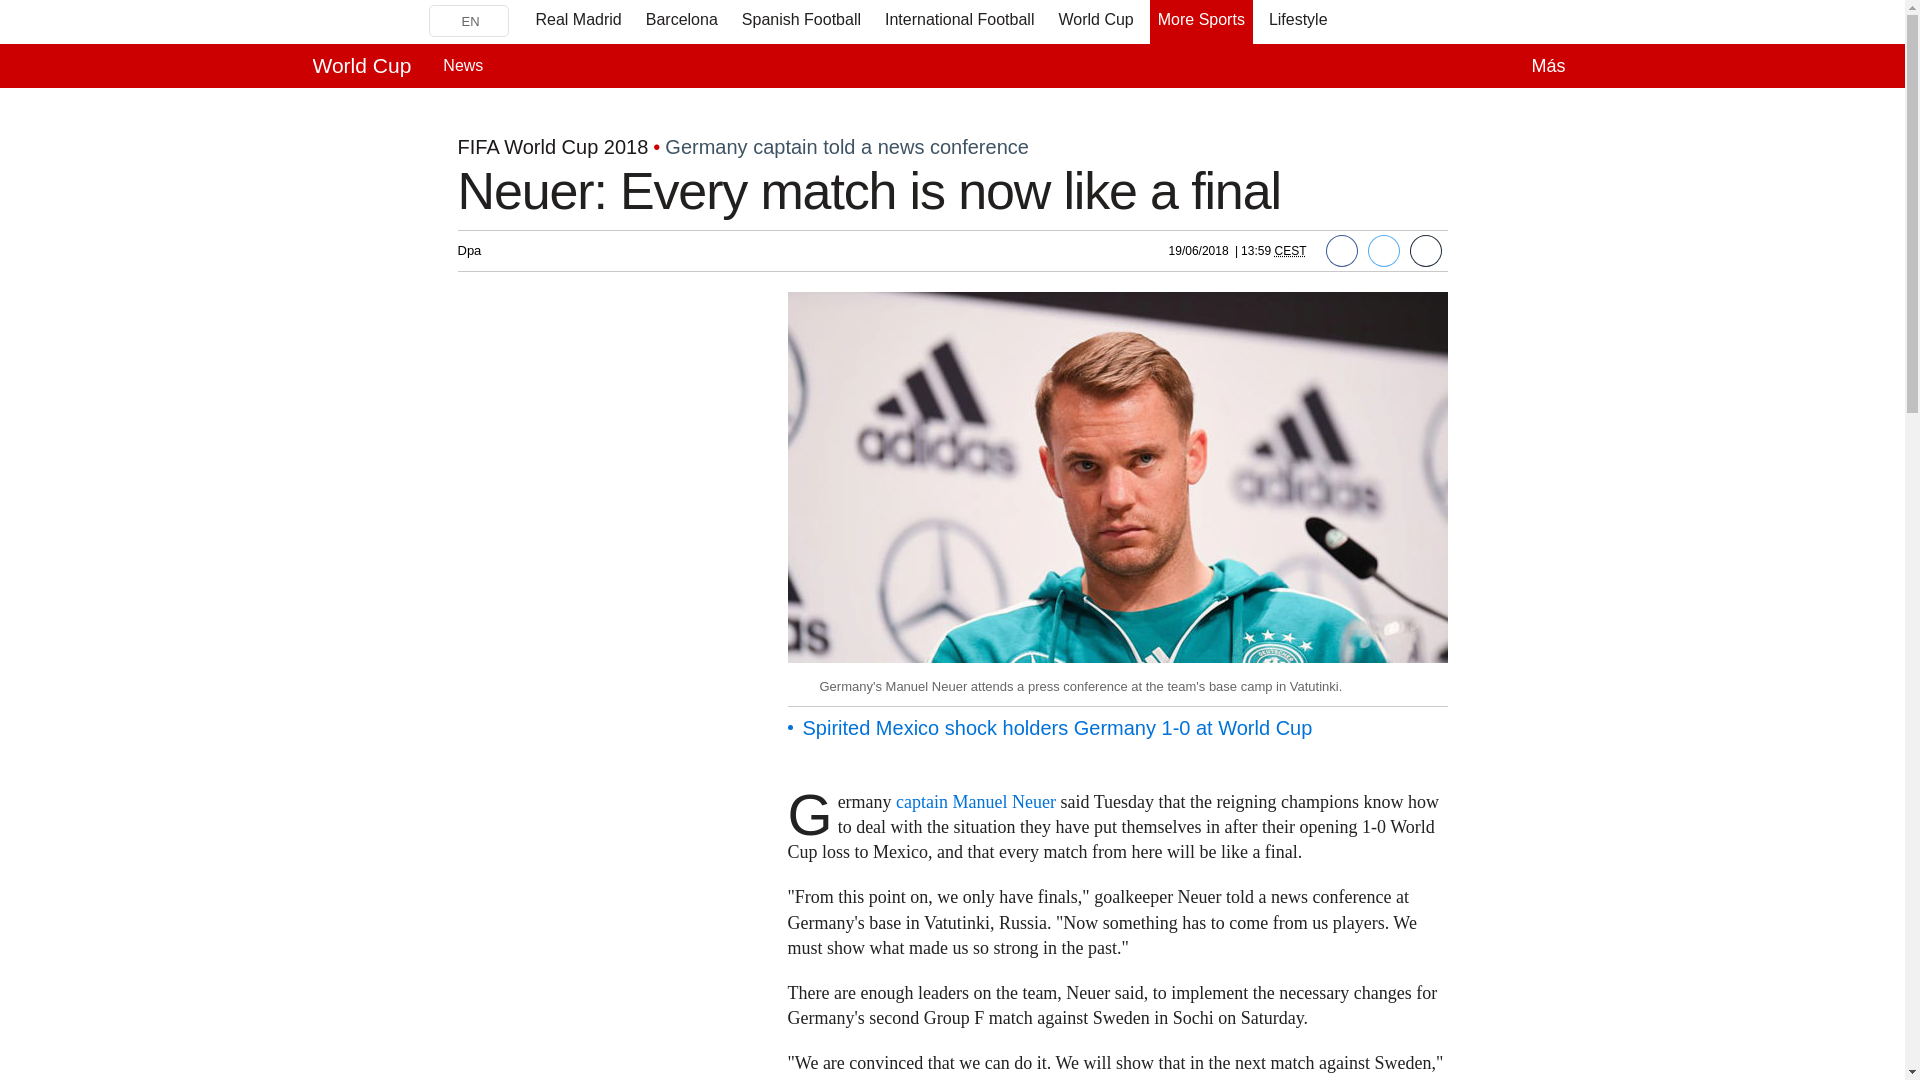 The image size is (1920, 1080). I want to click on Lifestyle, so click(1298, 22).